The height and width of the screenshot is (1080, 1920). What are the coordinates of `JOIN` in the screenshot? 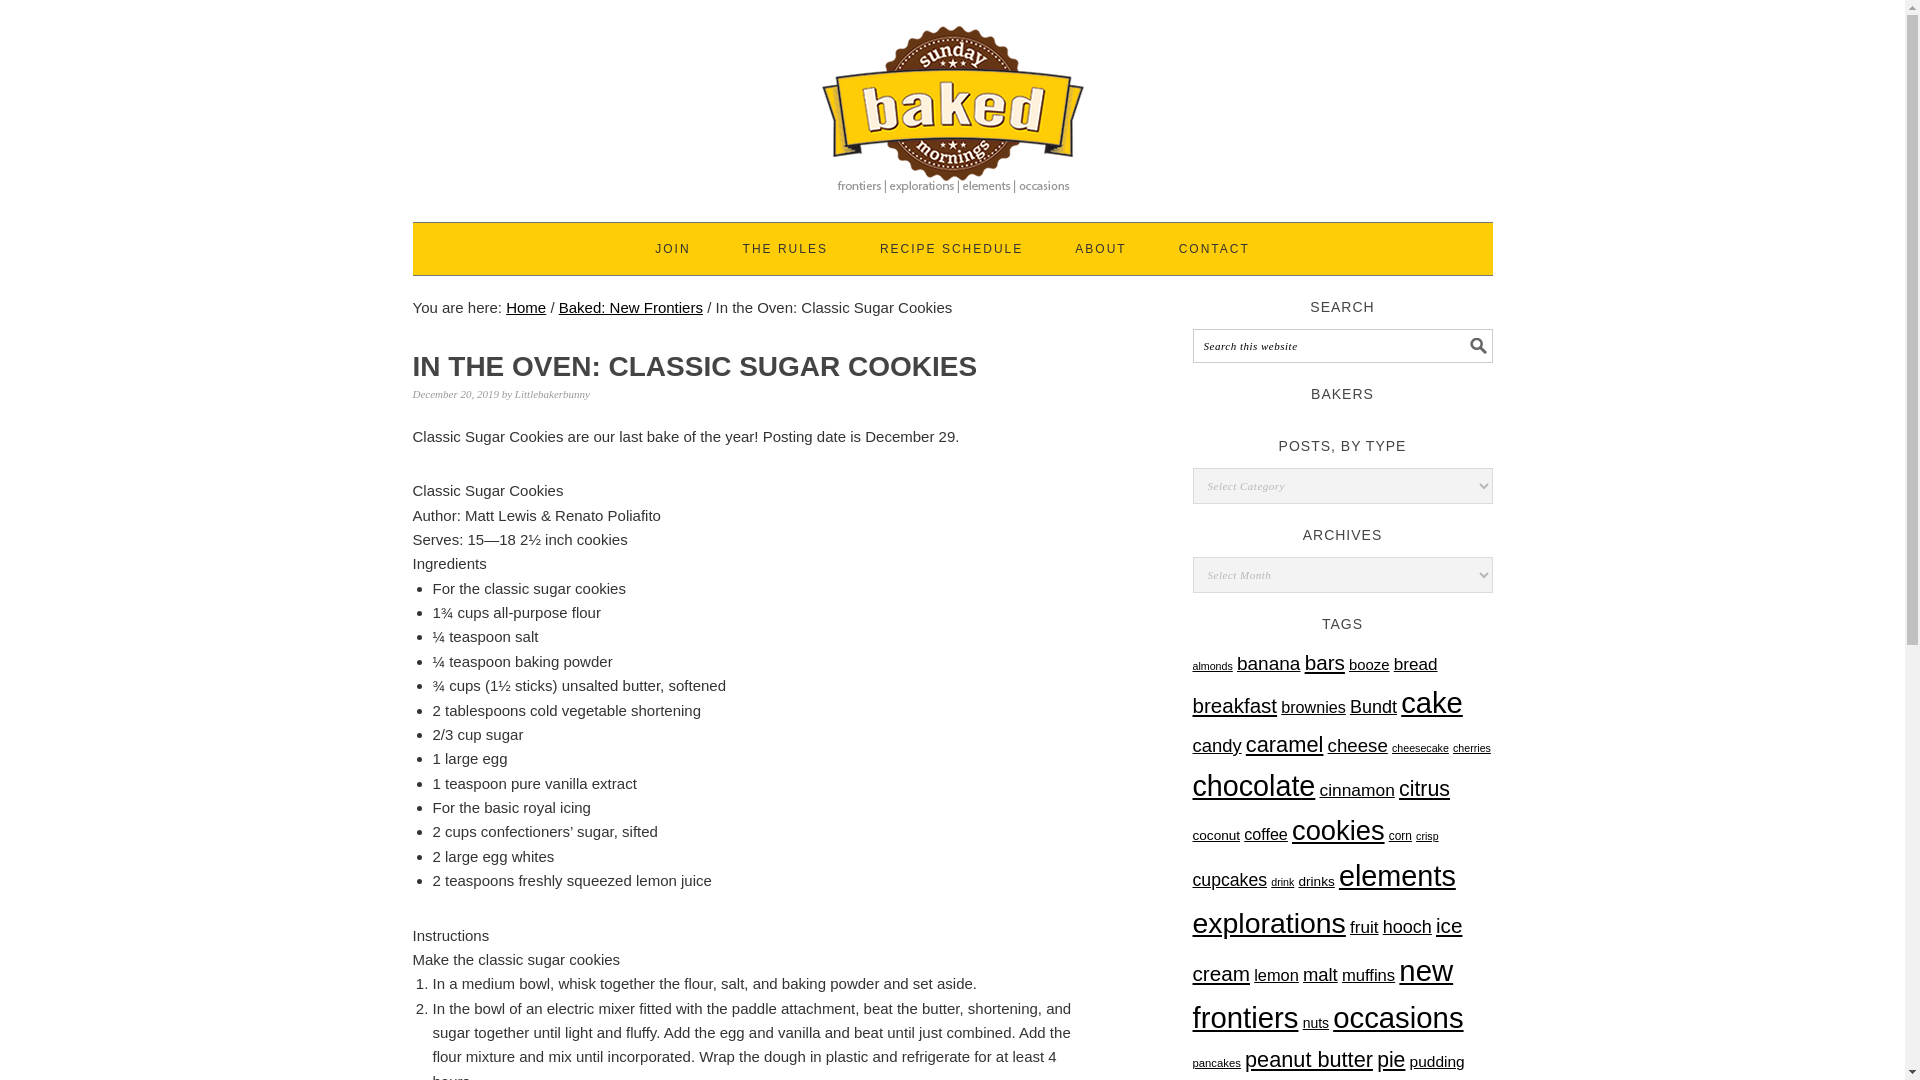 It's located at (672, 248).